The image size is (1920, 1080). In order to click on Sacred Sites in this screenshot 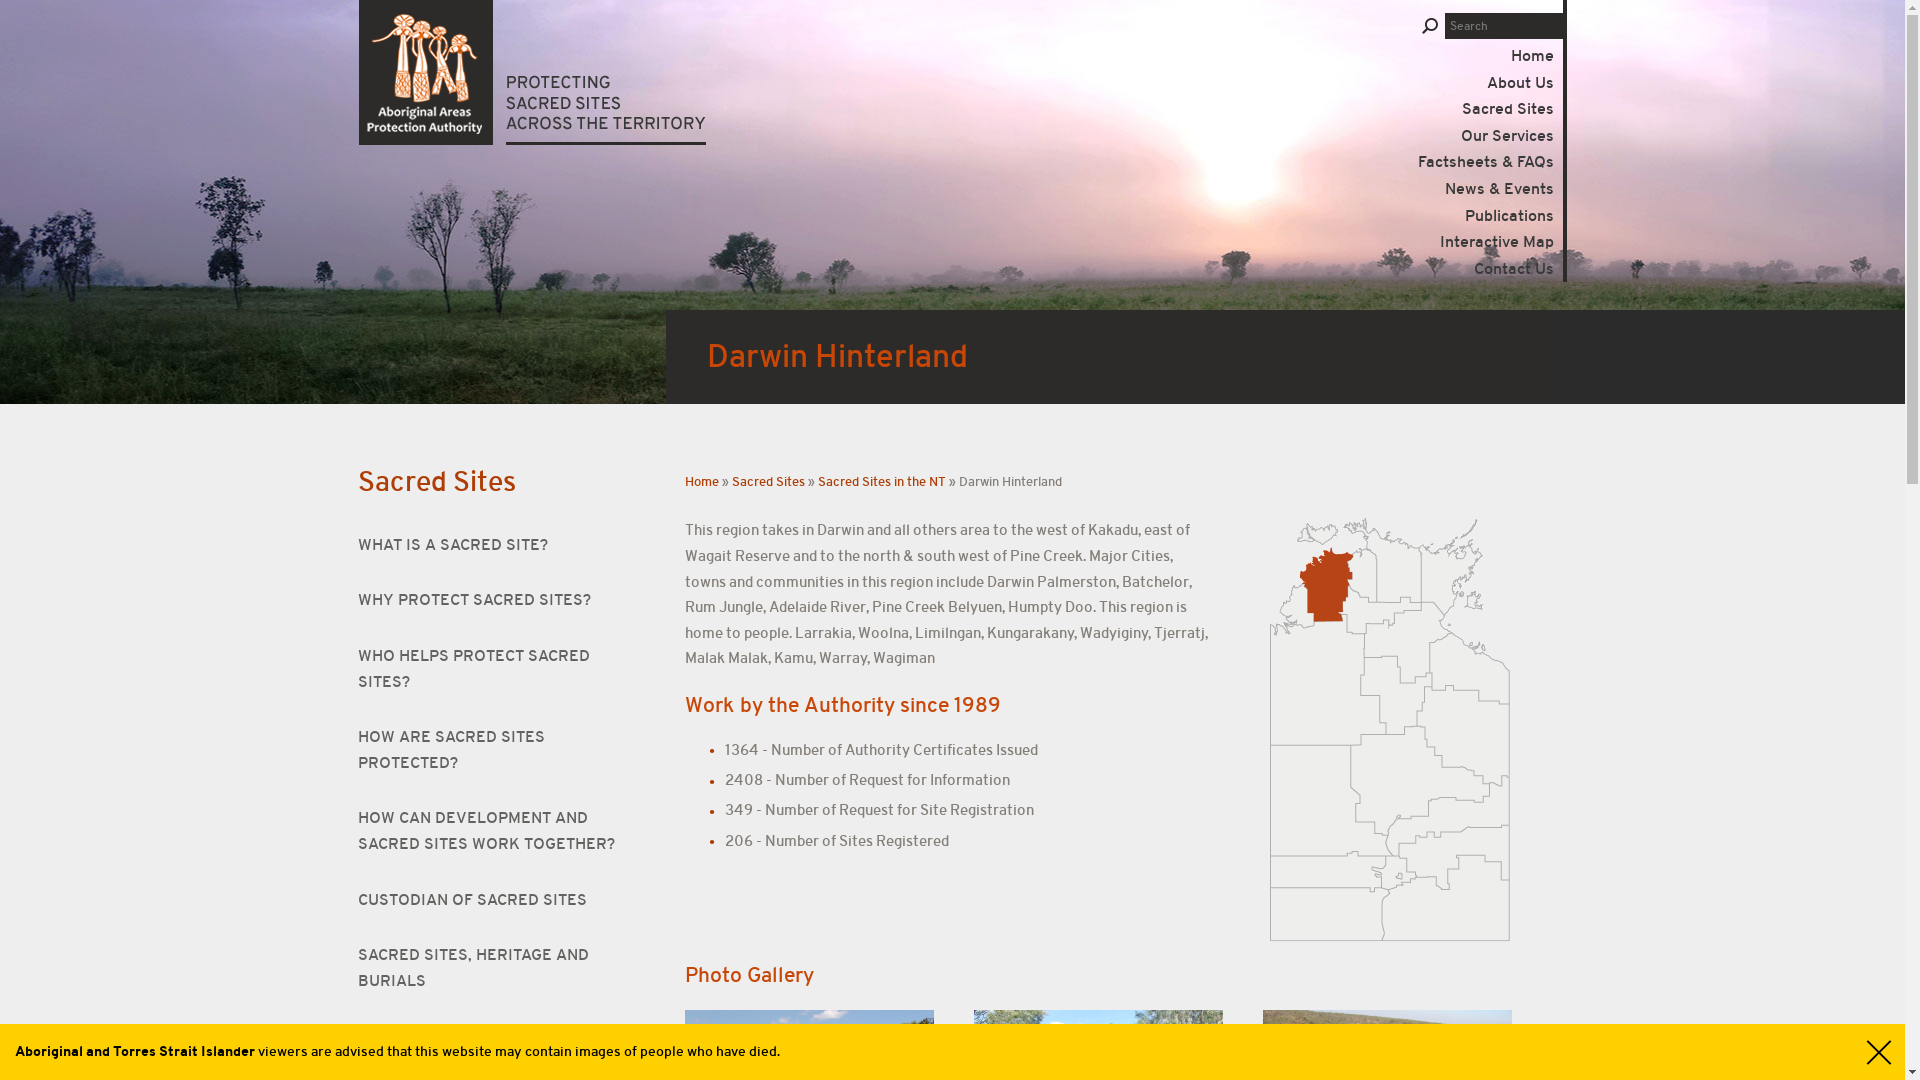, I will do `click(437, 482)`.